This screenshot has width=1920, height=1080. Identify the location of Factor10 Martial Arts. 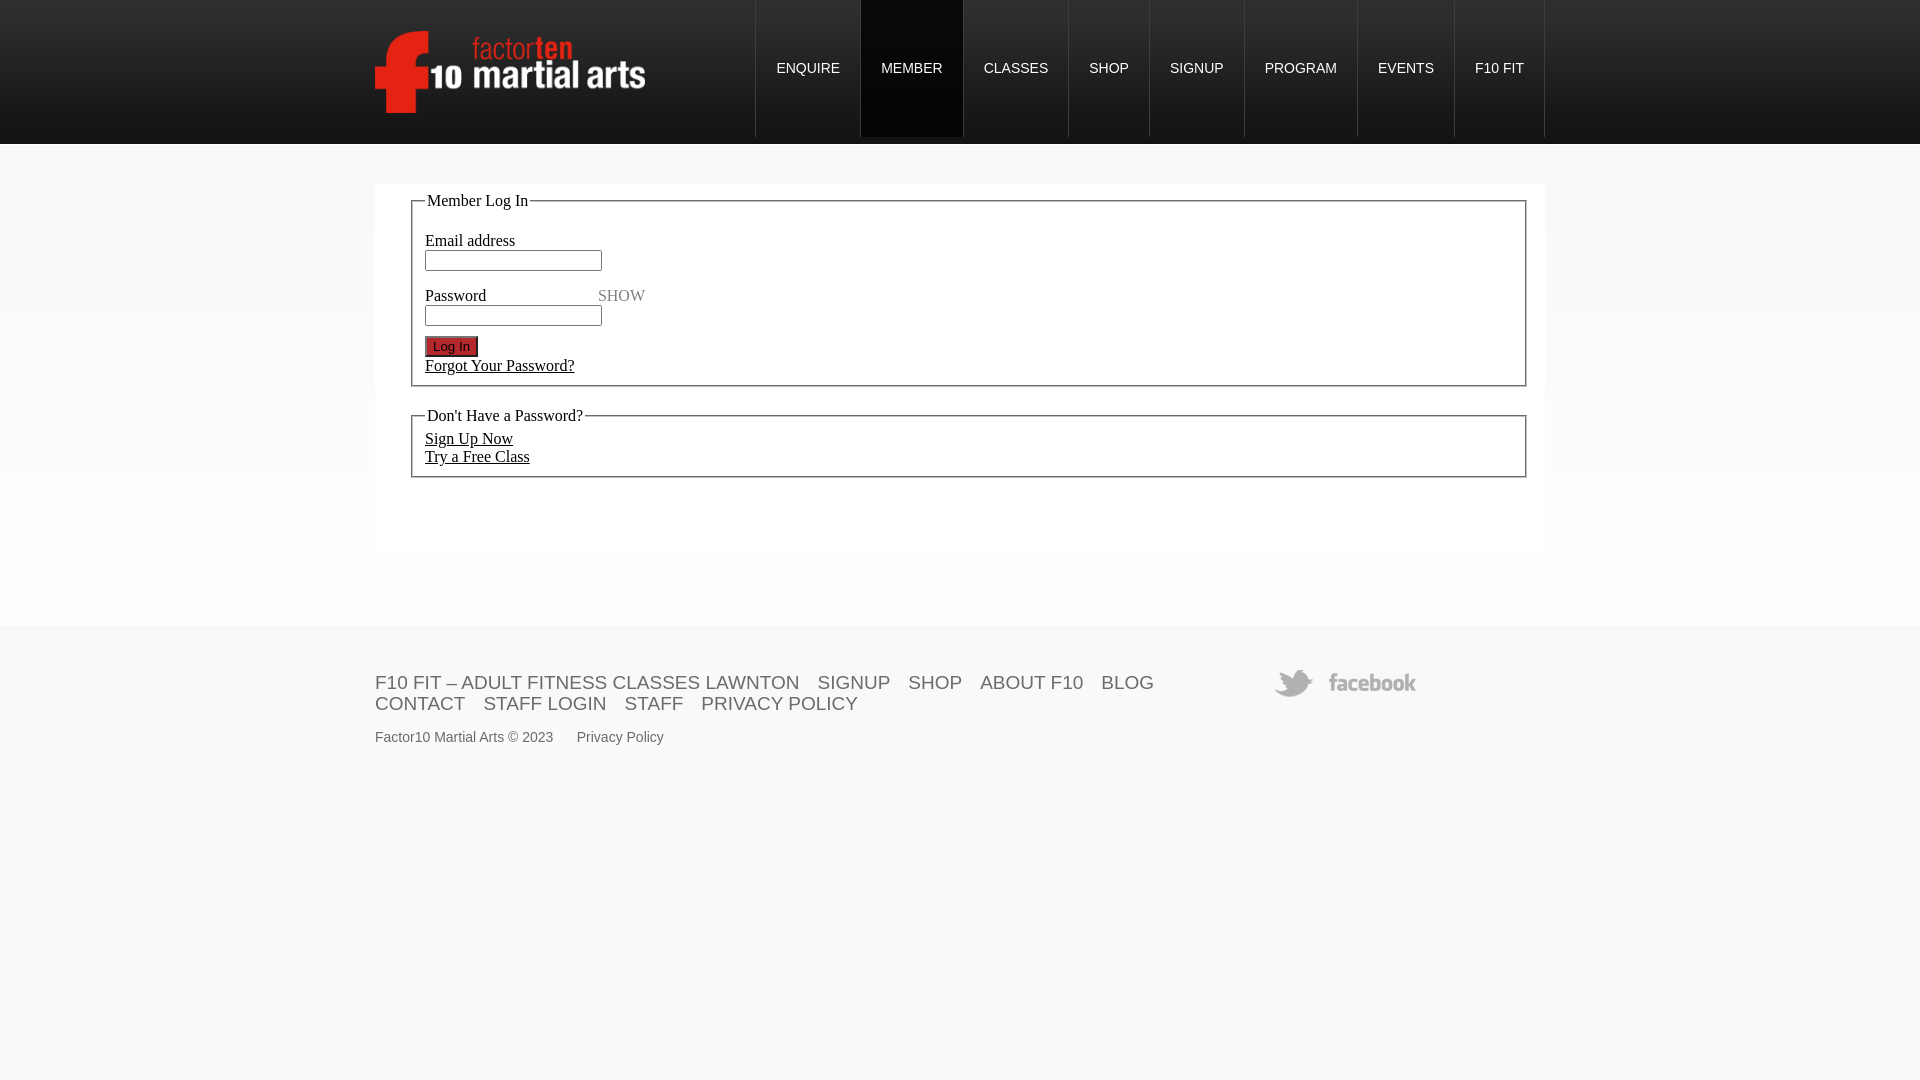
(440, 737).